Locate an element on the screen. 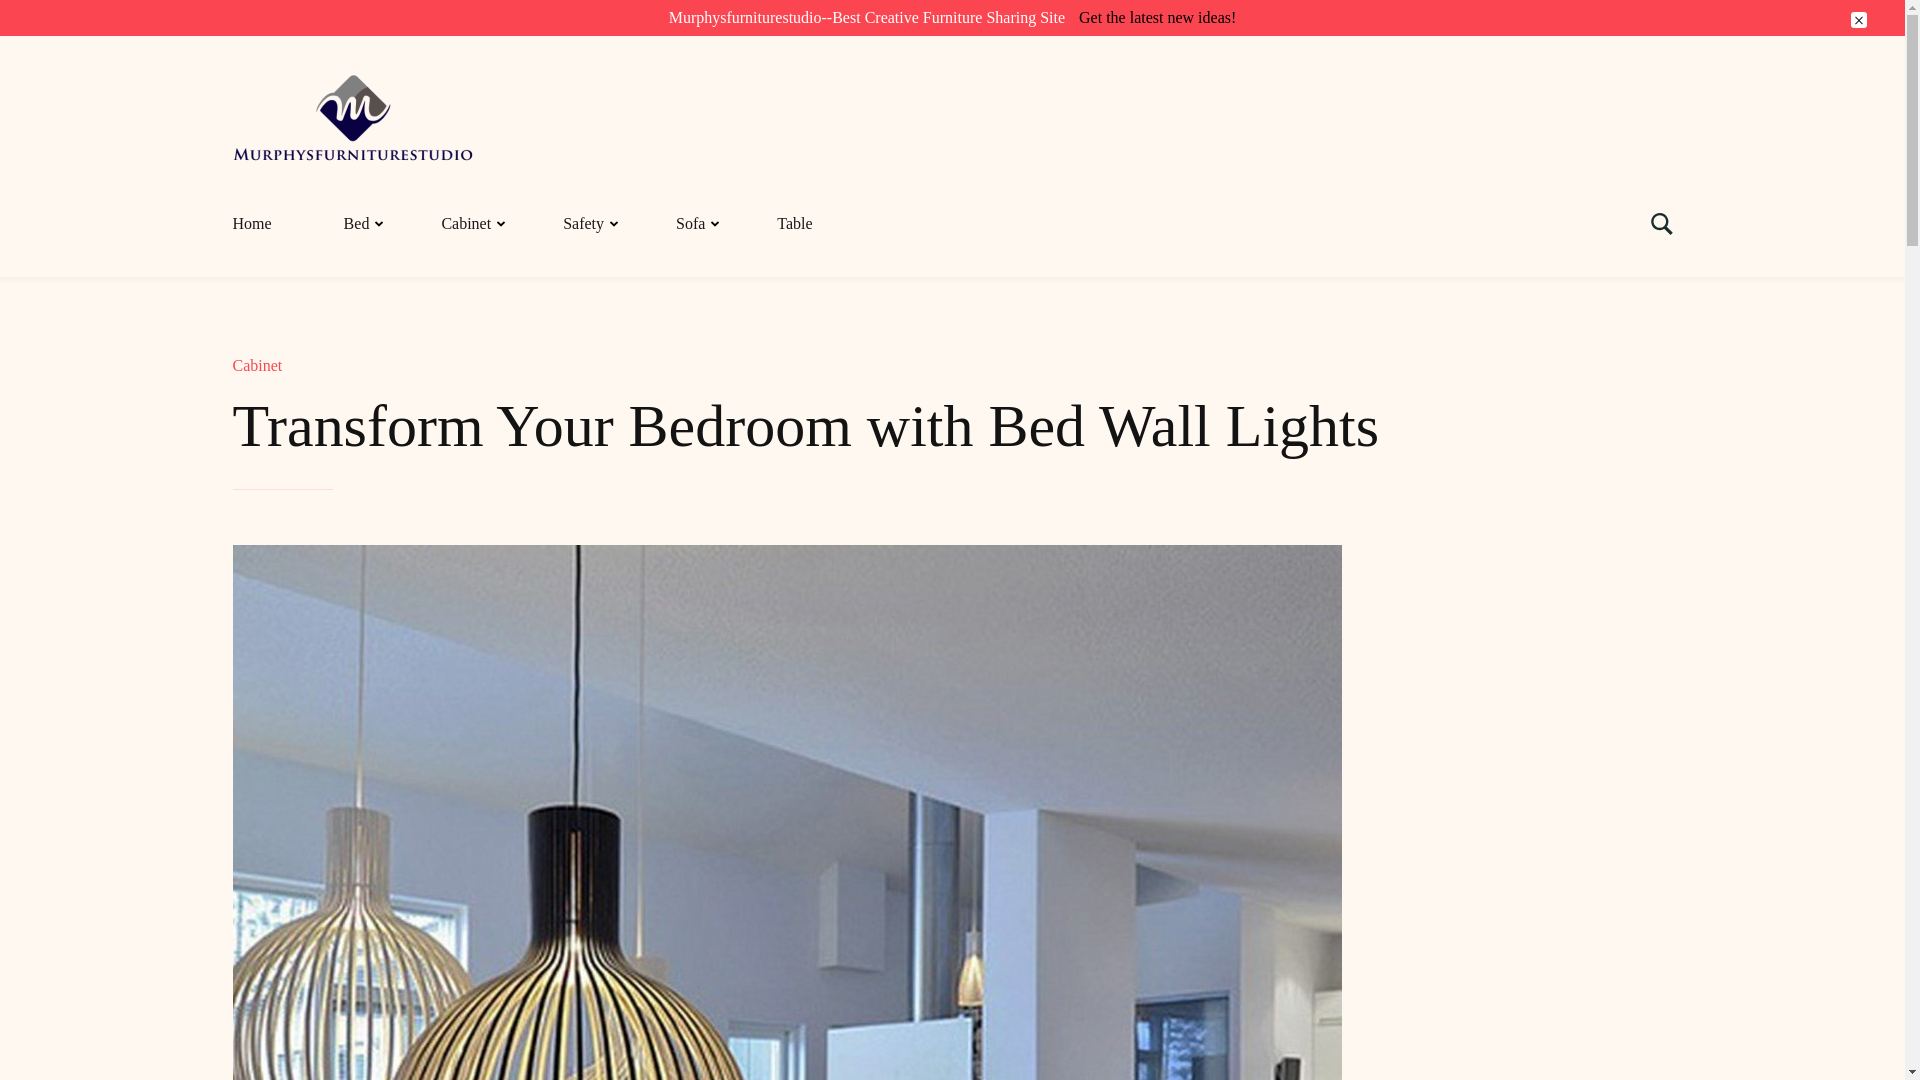 This screenshot has width=1920, height=1080. Murphysfurniturestudio is located at coordinates (356, 87).